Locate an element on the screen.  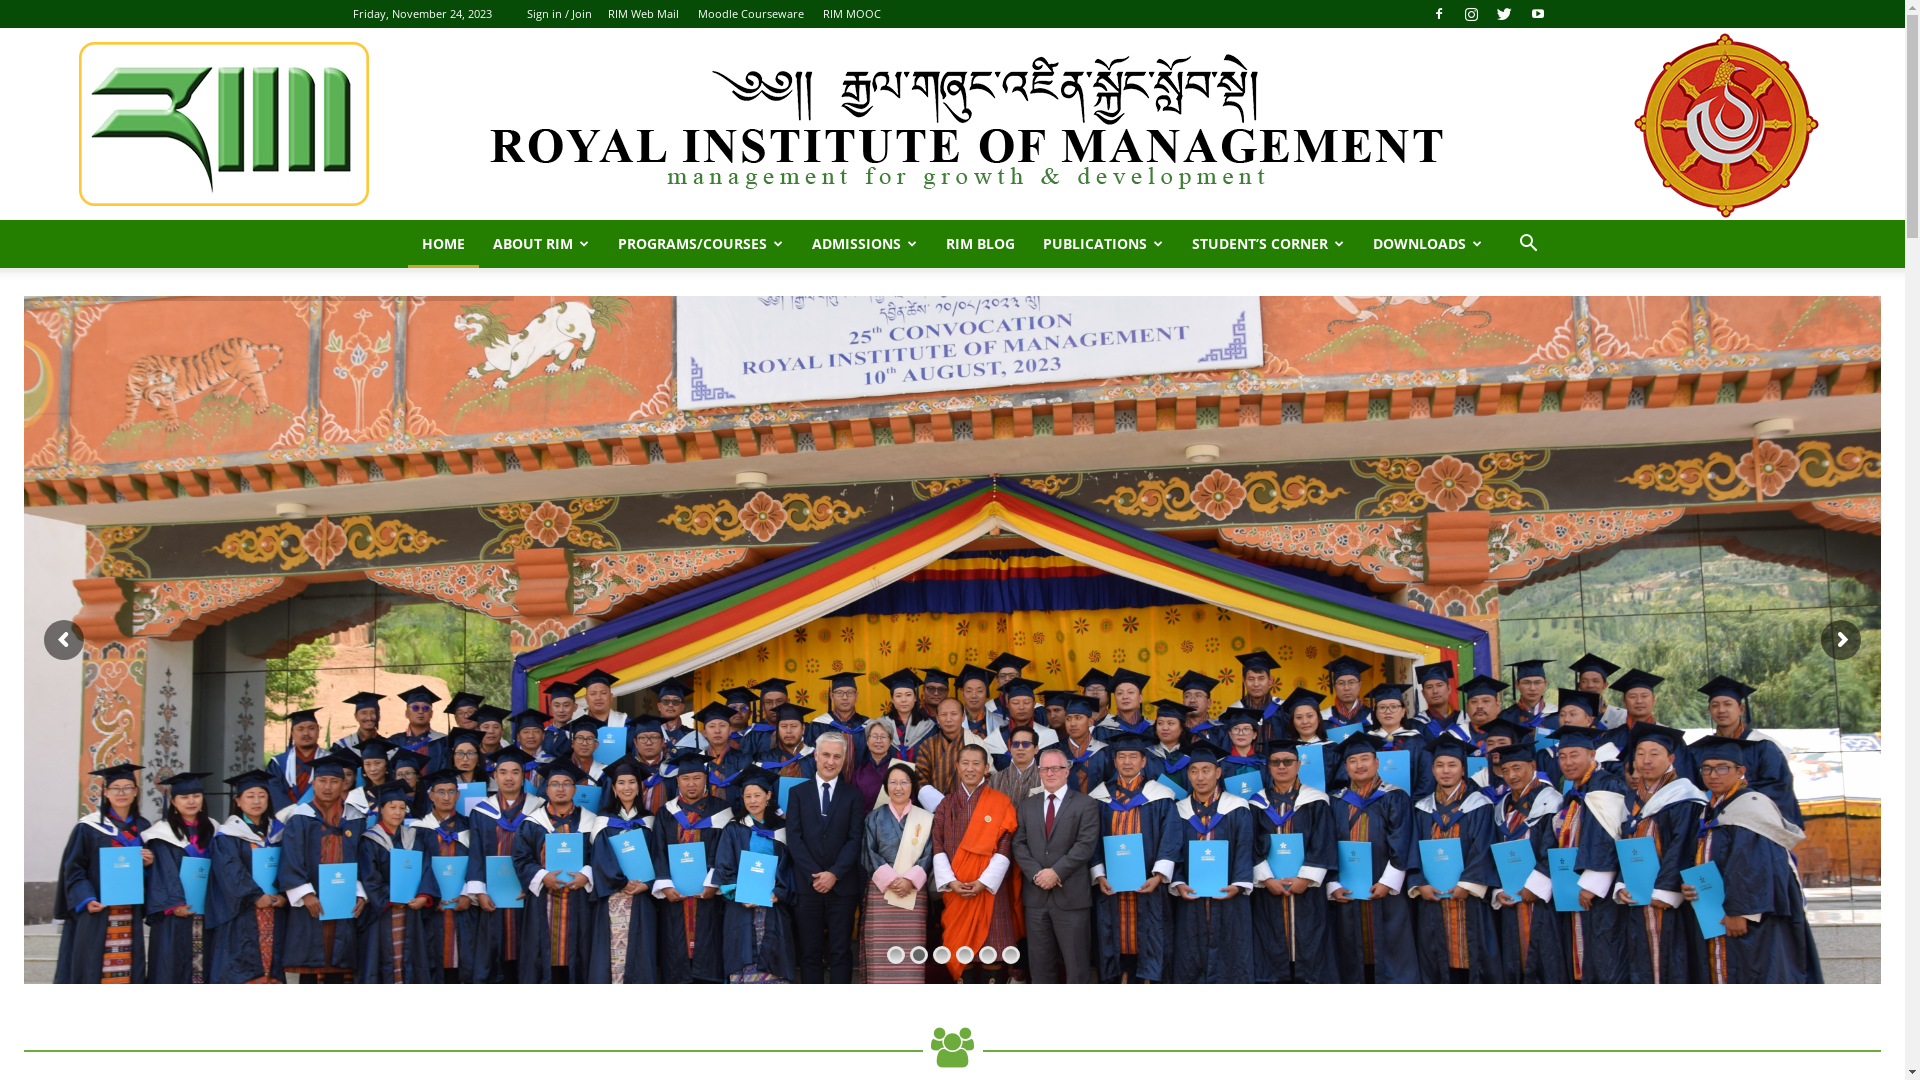
Sign in / Join is located at coordinates (558, 14).